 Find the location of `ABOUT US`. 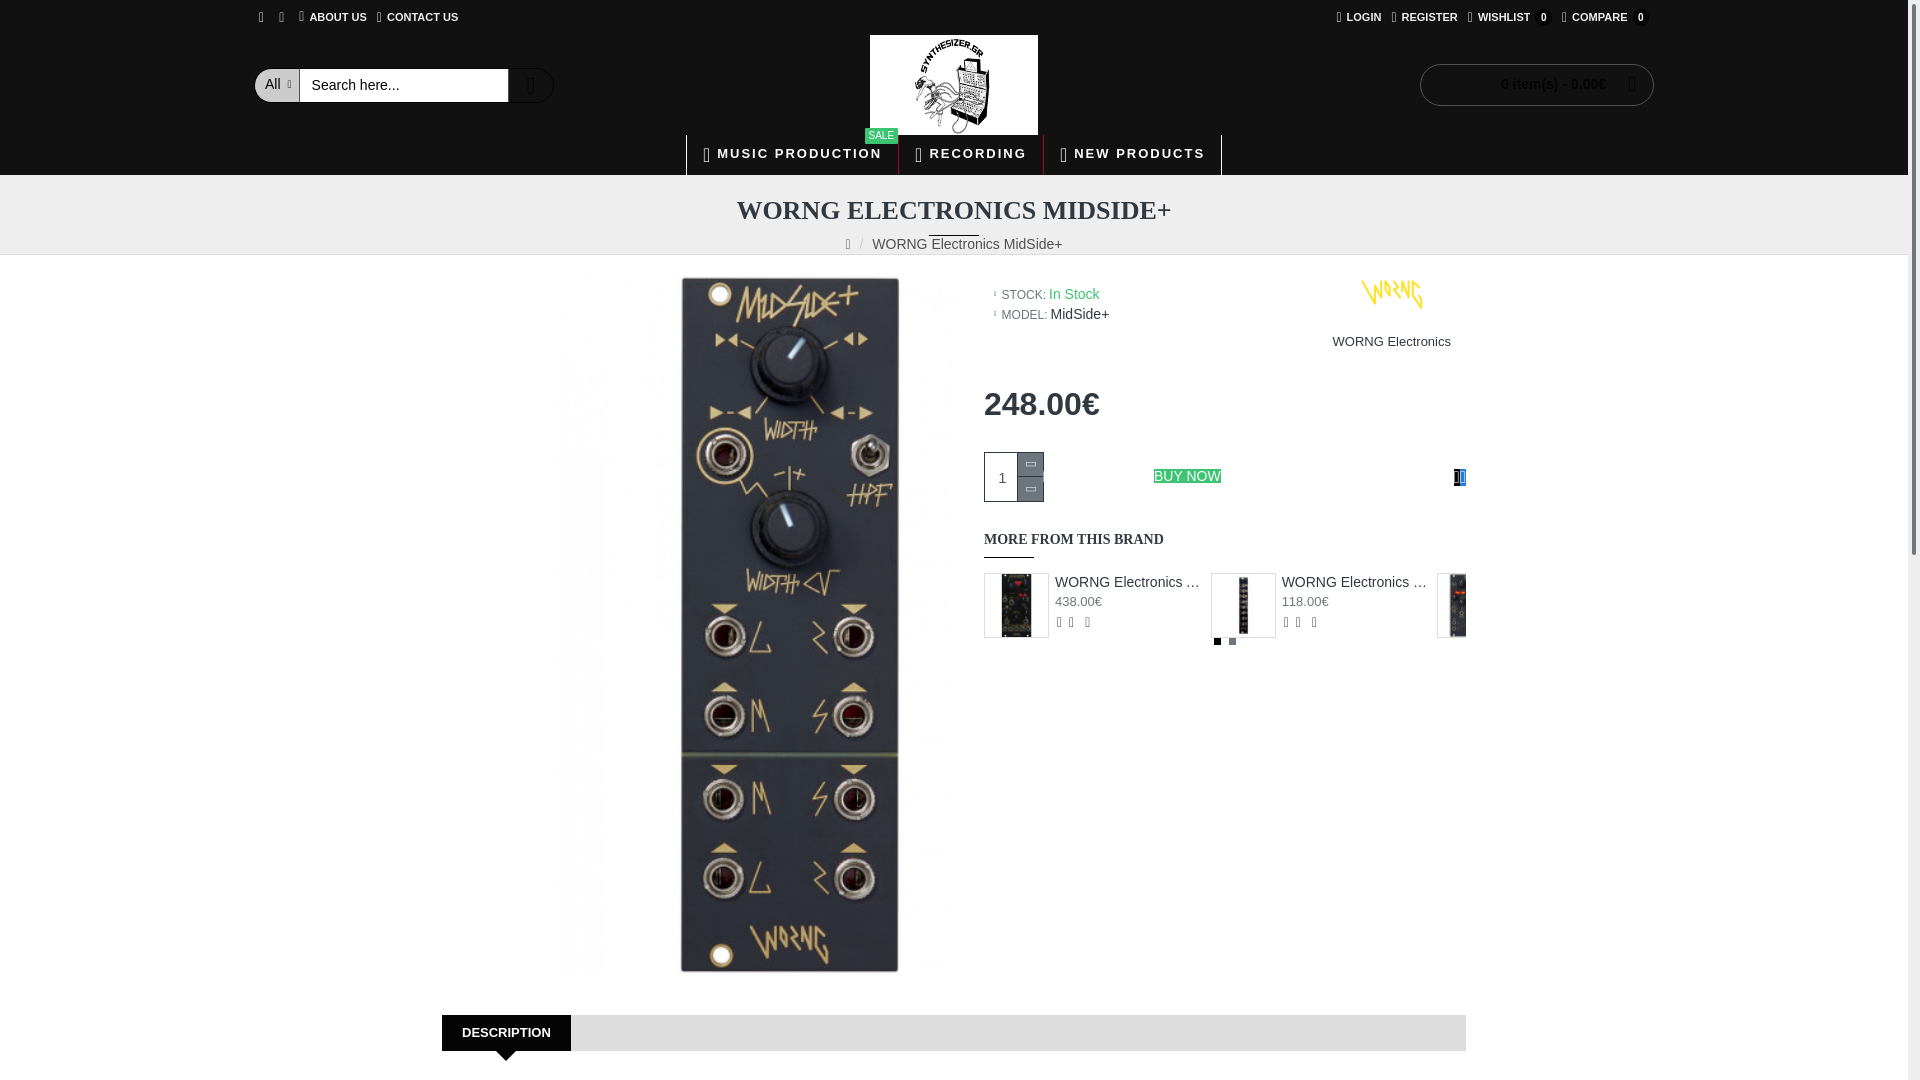

ABOUT US is located at coordinates (1358, 17).